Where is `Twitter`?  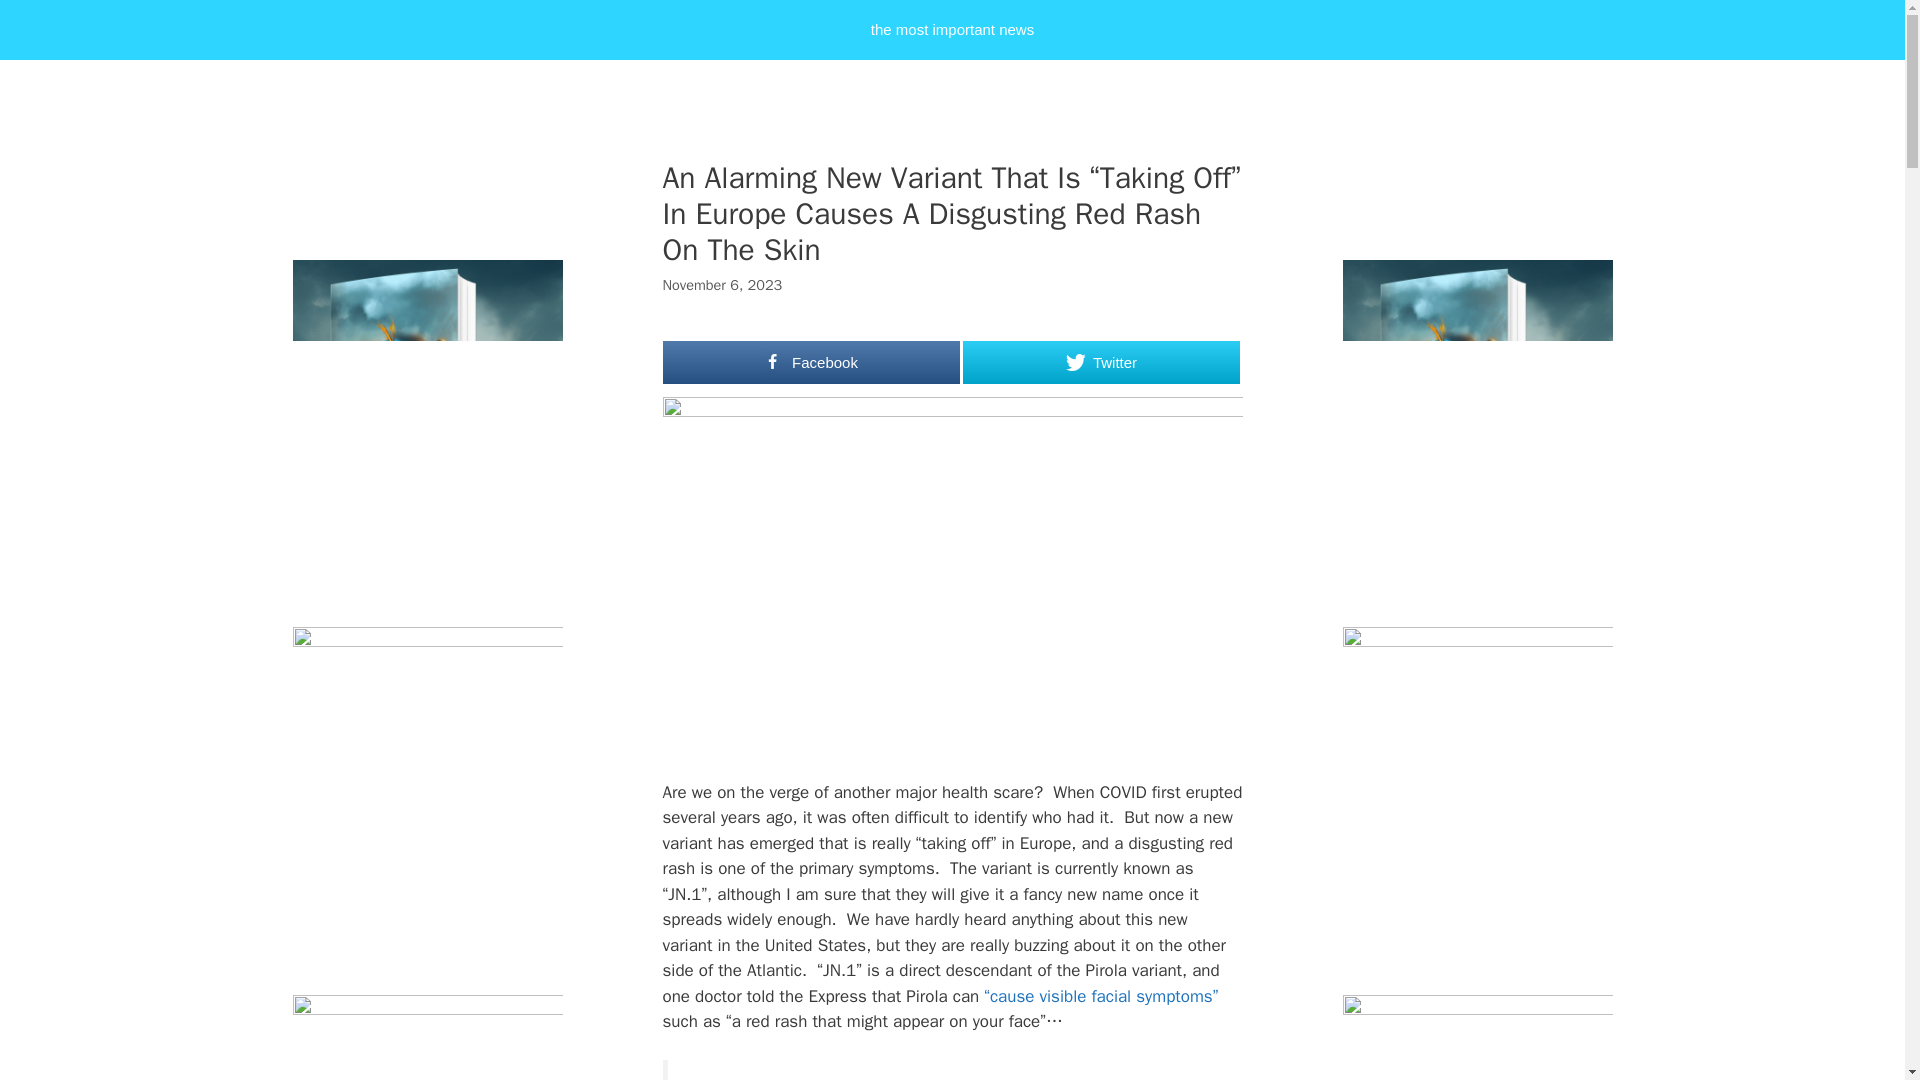
Twitter is located at coordinates (1100, 362).